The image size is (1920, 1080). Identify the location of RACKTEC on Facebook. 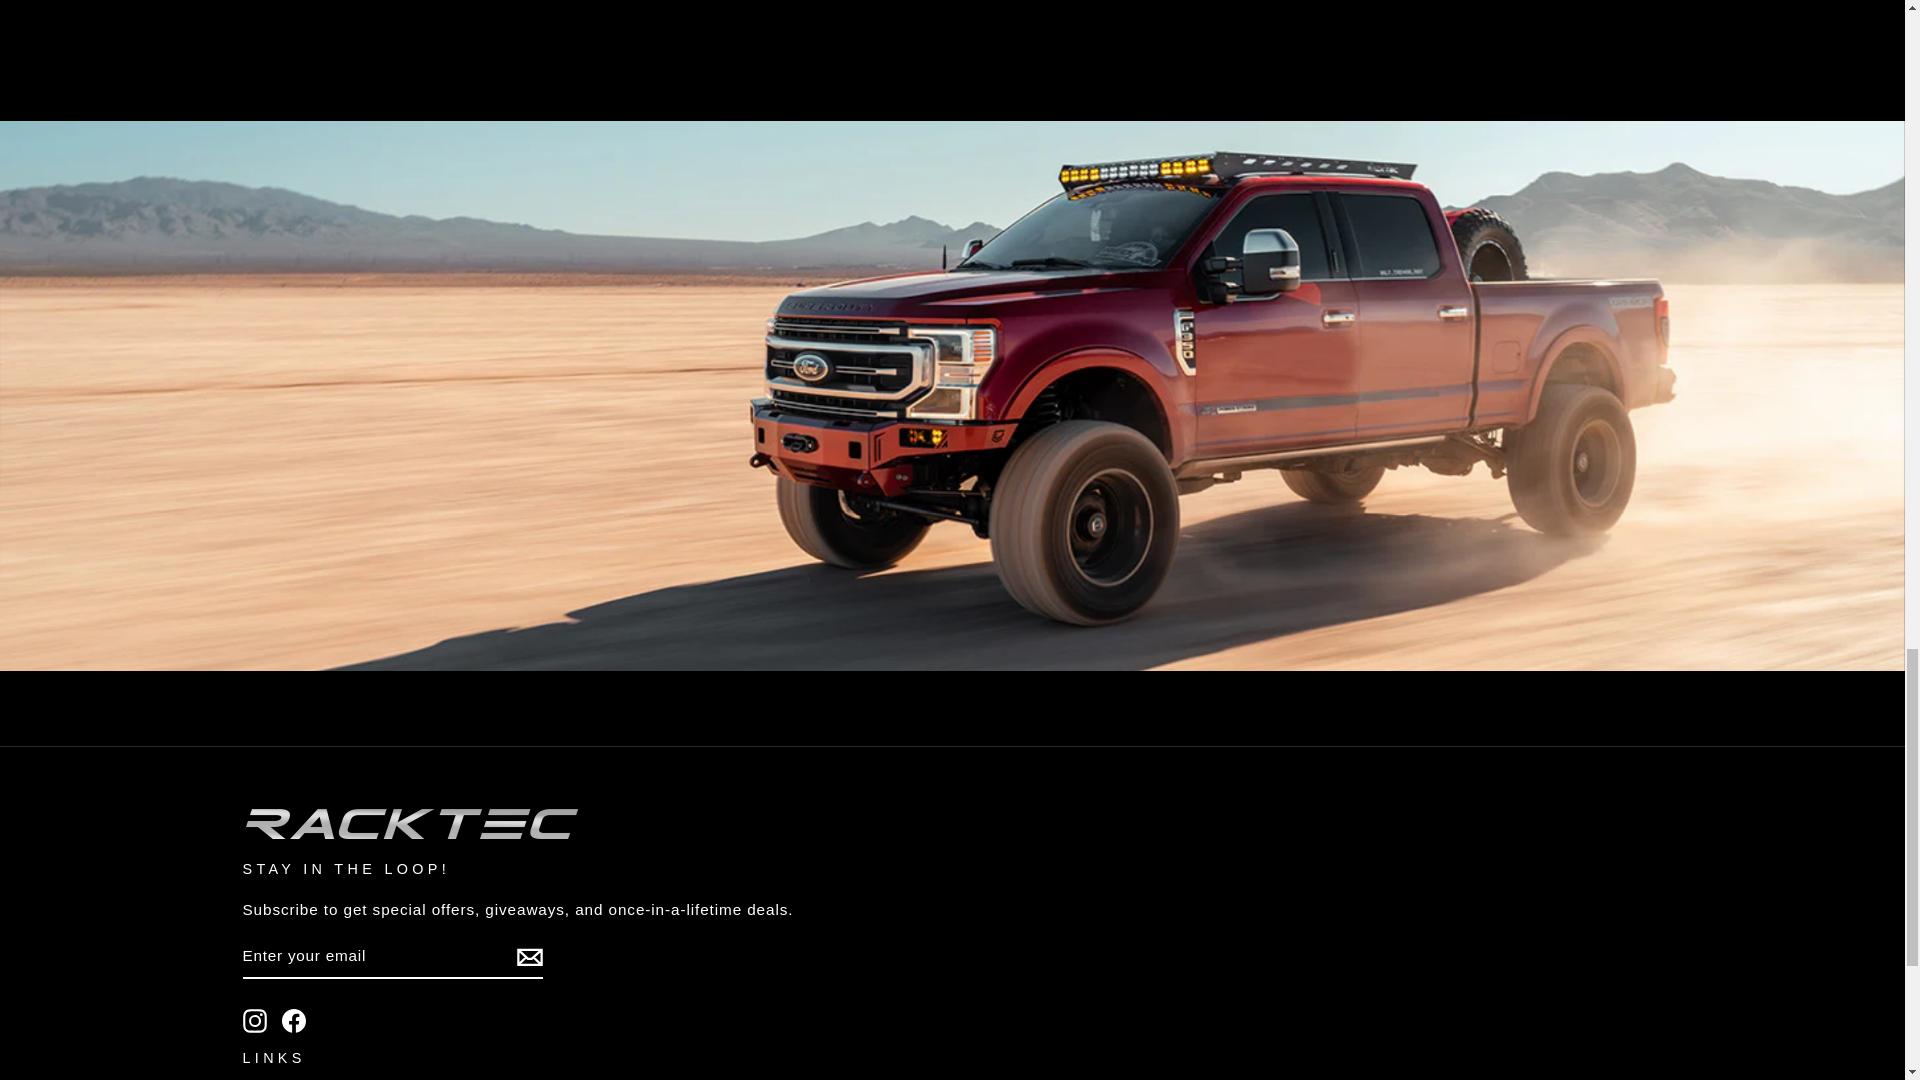
(294, 1020).